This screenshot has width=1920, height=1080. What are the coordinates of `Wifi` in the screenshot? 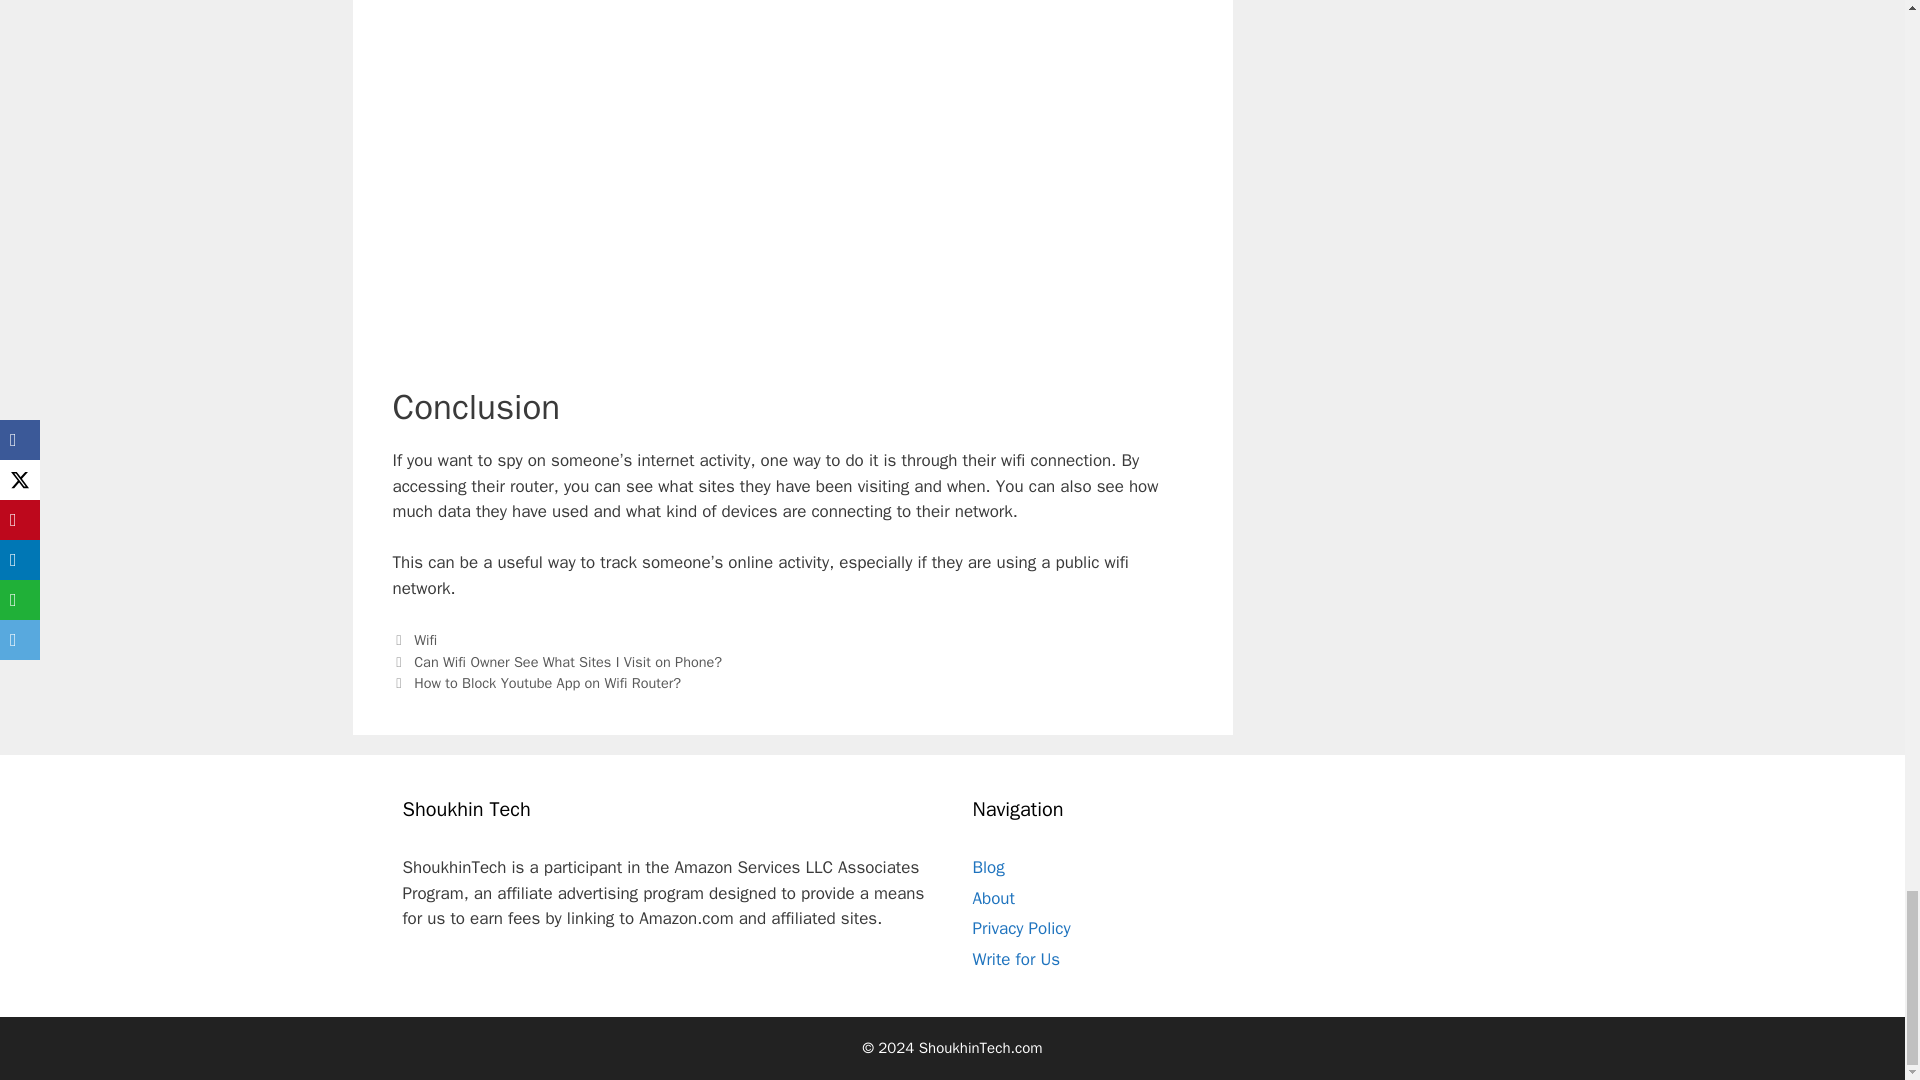 It's located at (426, 640).